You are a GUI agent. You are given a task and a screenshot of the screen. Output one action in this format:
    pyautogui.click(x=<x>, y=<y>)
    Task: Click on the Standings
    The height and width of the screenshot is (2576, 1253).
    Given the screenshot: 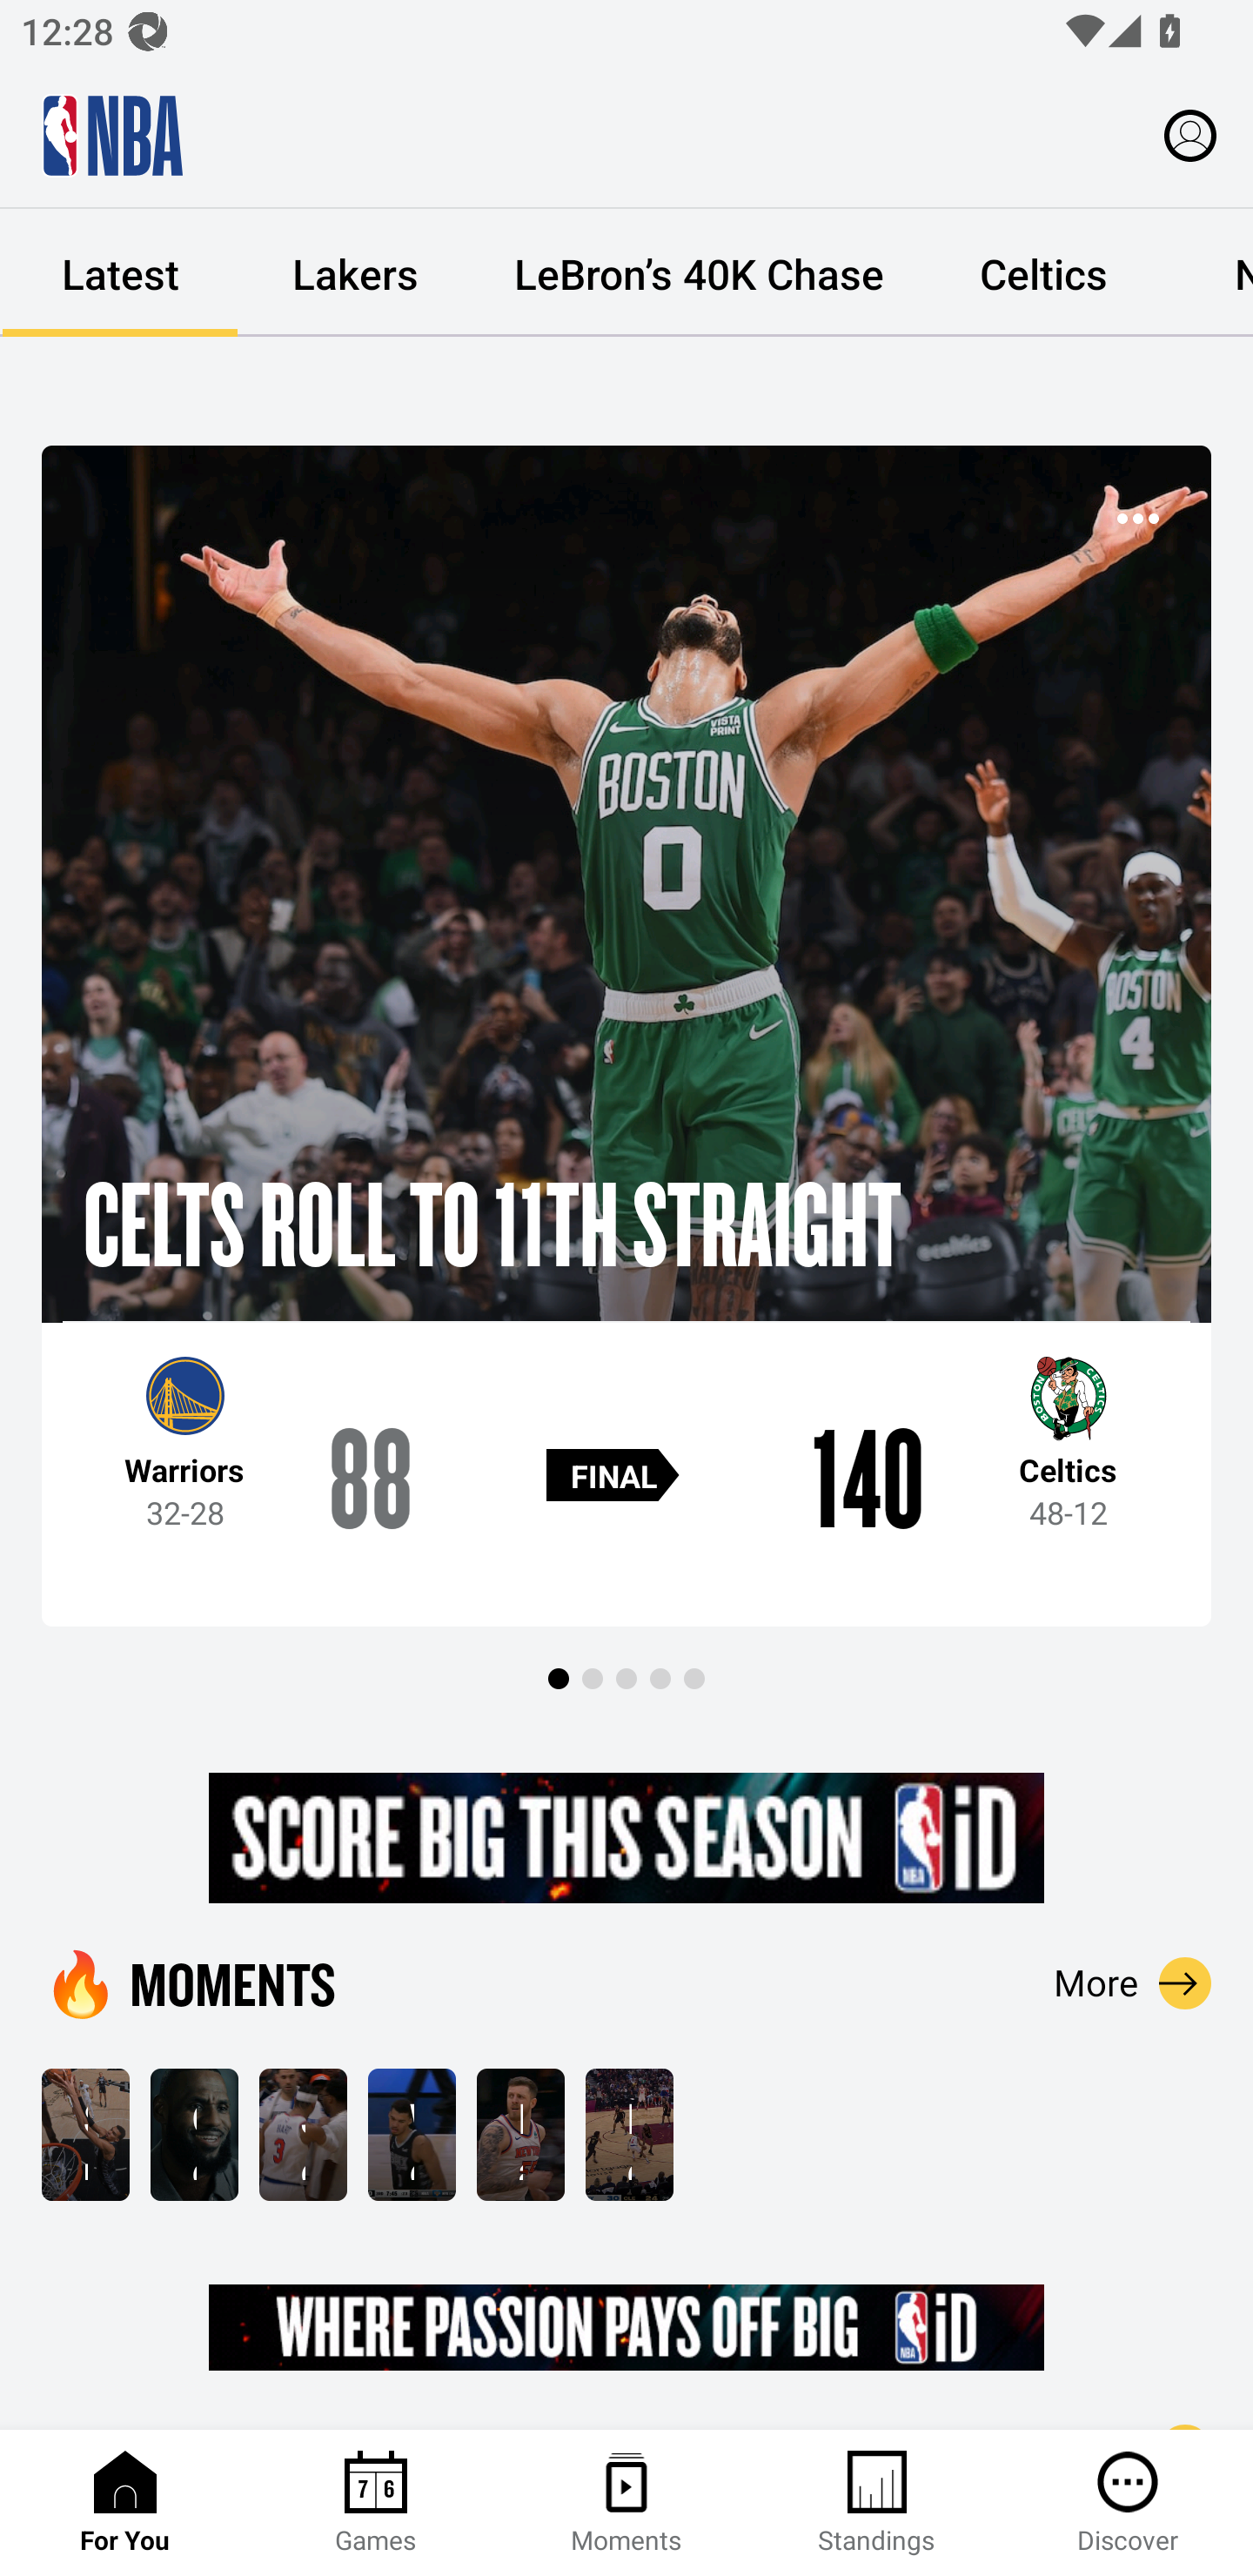 What is the action you would take?
    pyautogui.click(x=877, y=2503)
    